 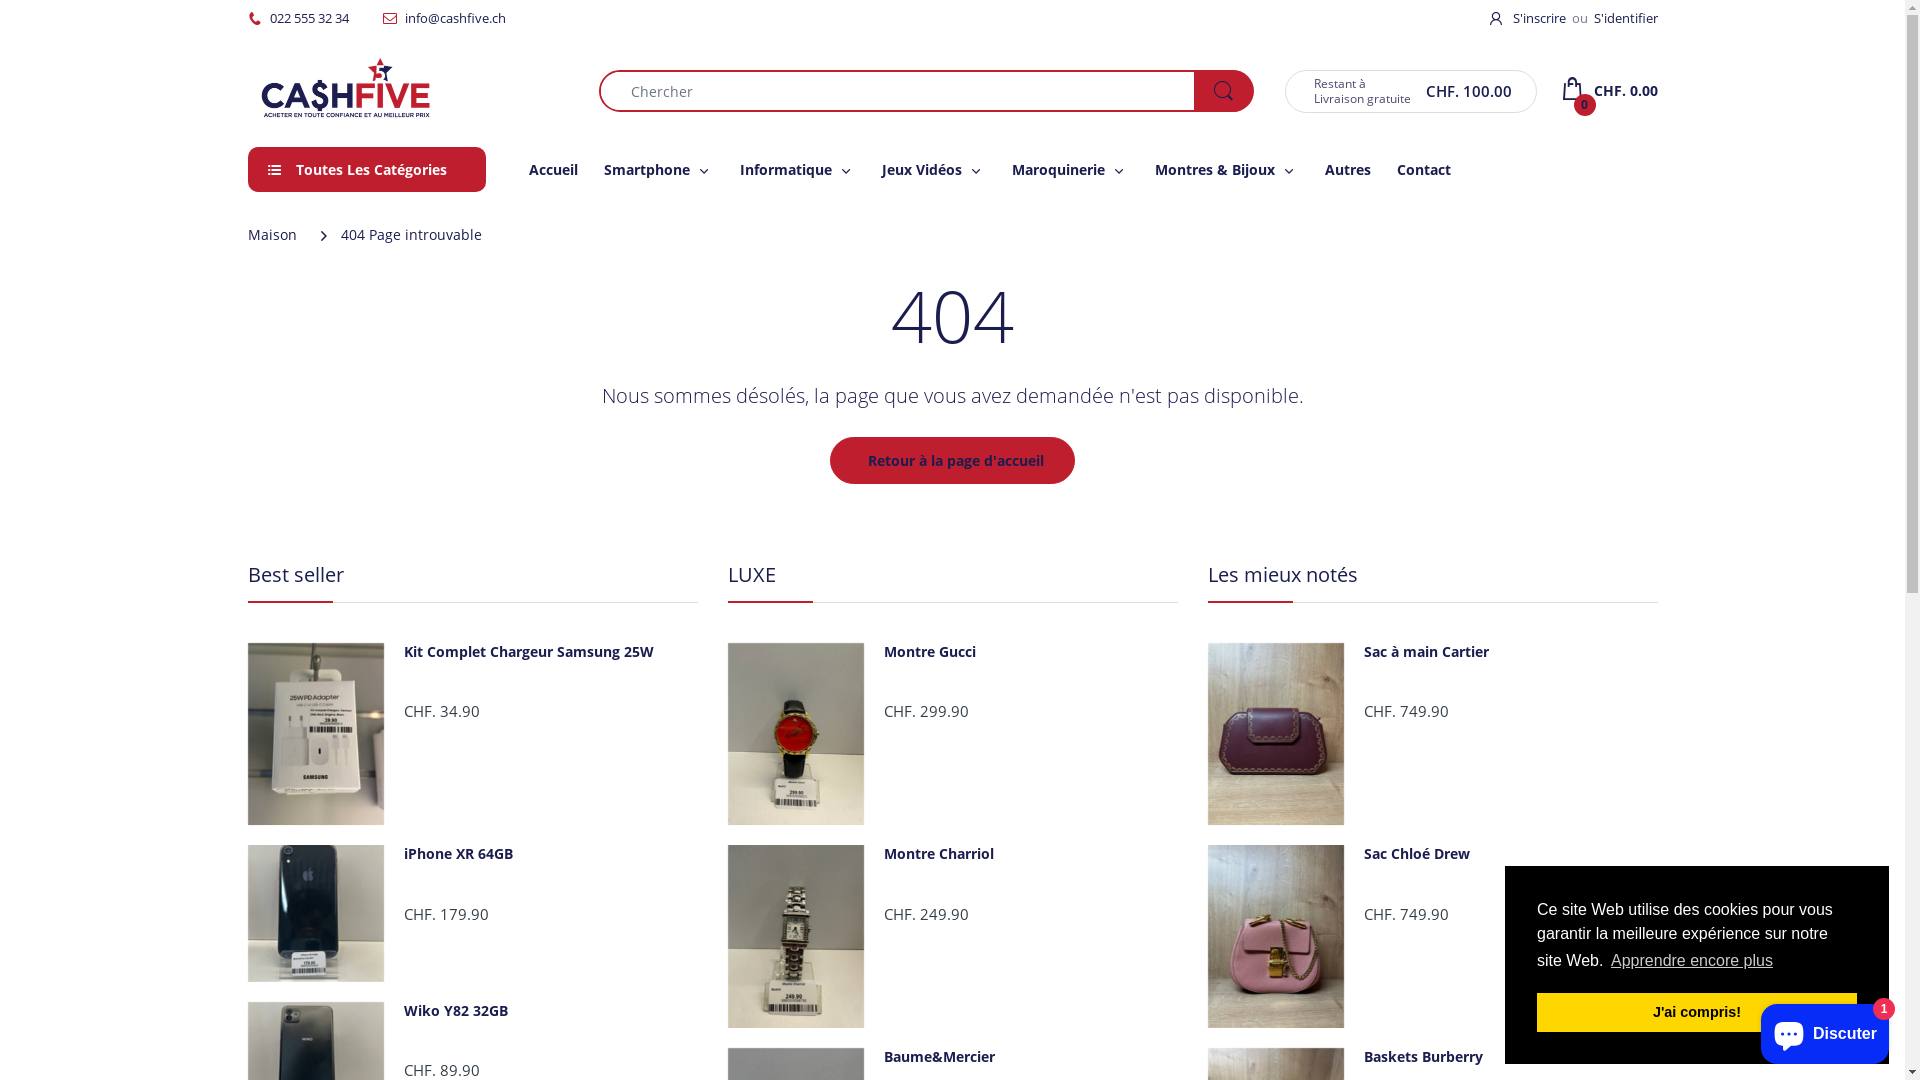 What do you see at coordinates (296, 574) in the screenshot?
I see `Best seller` at bounding box center [296, 574].